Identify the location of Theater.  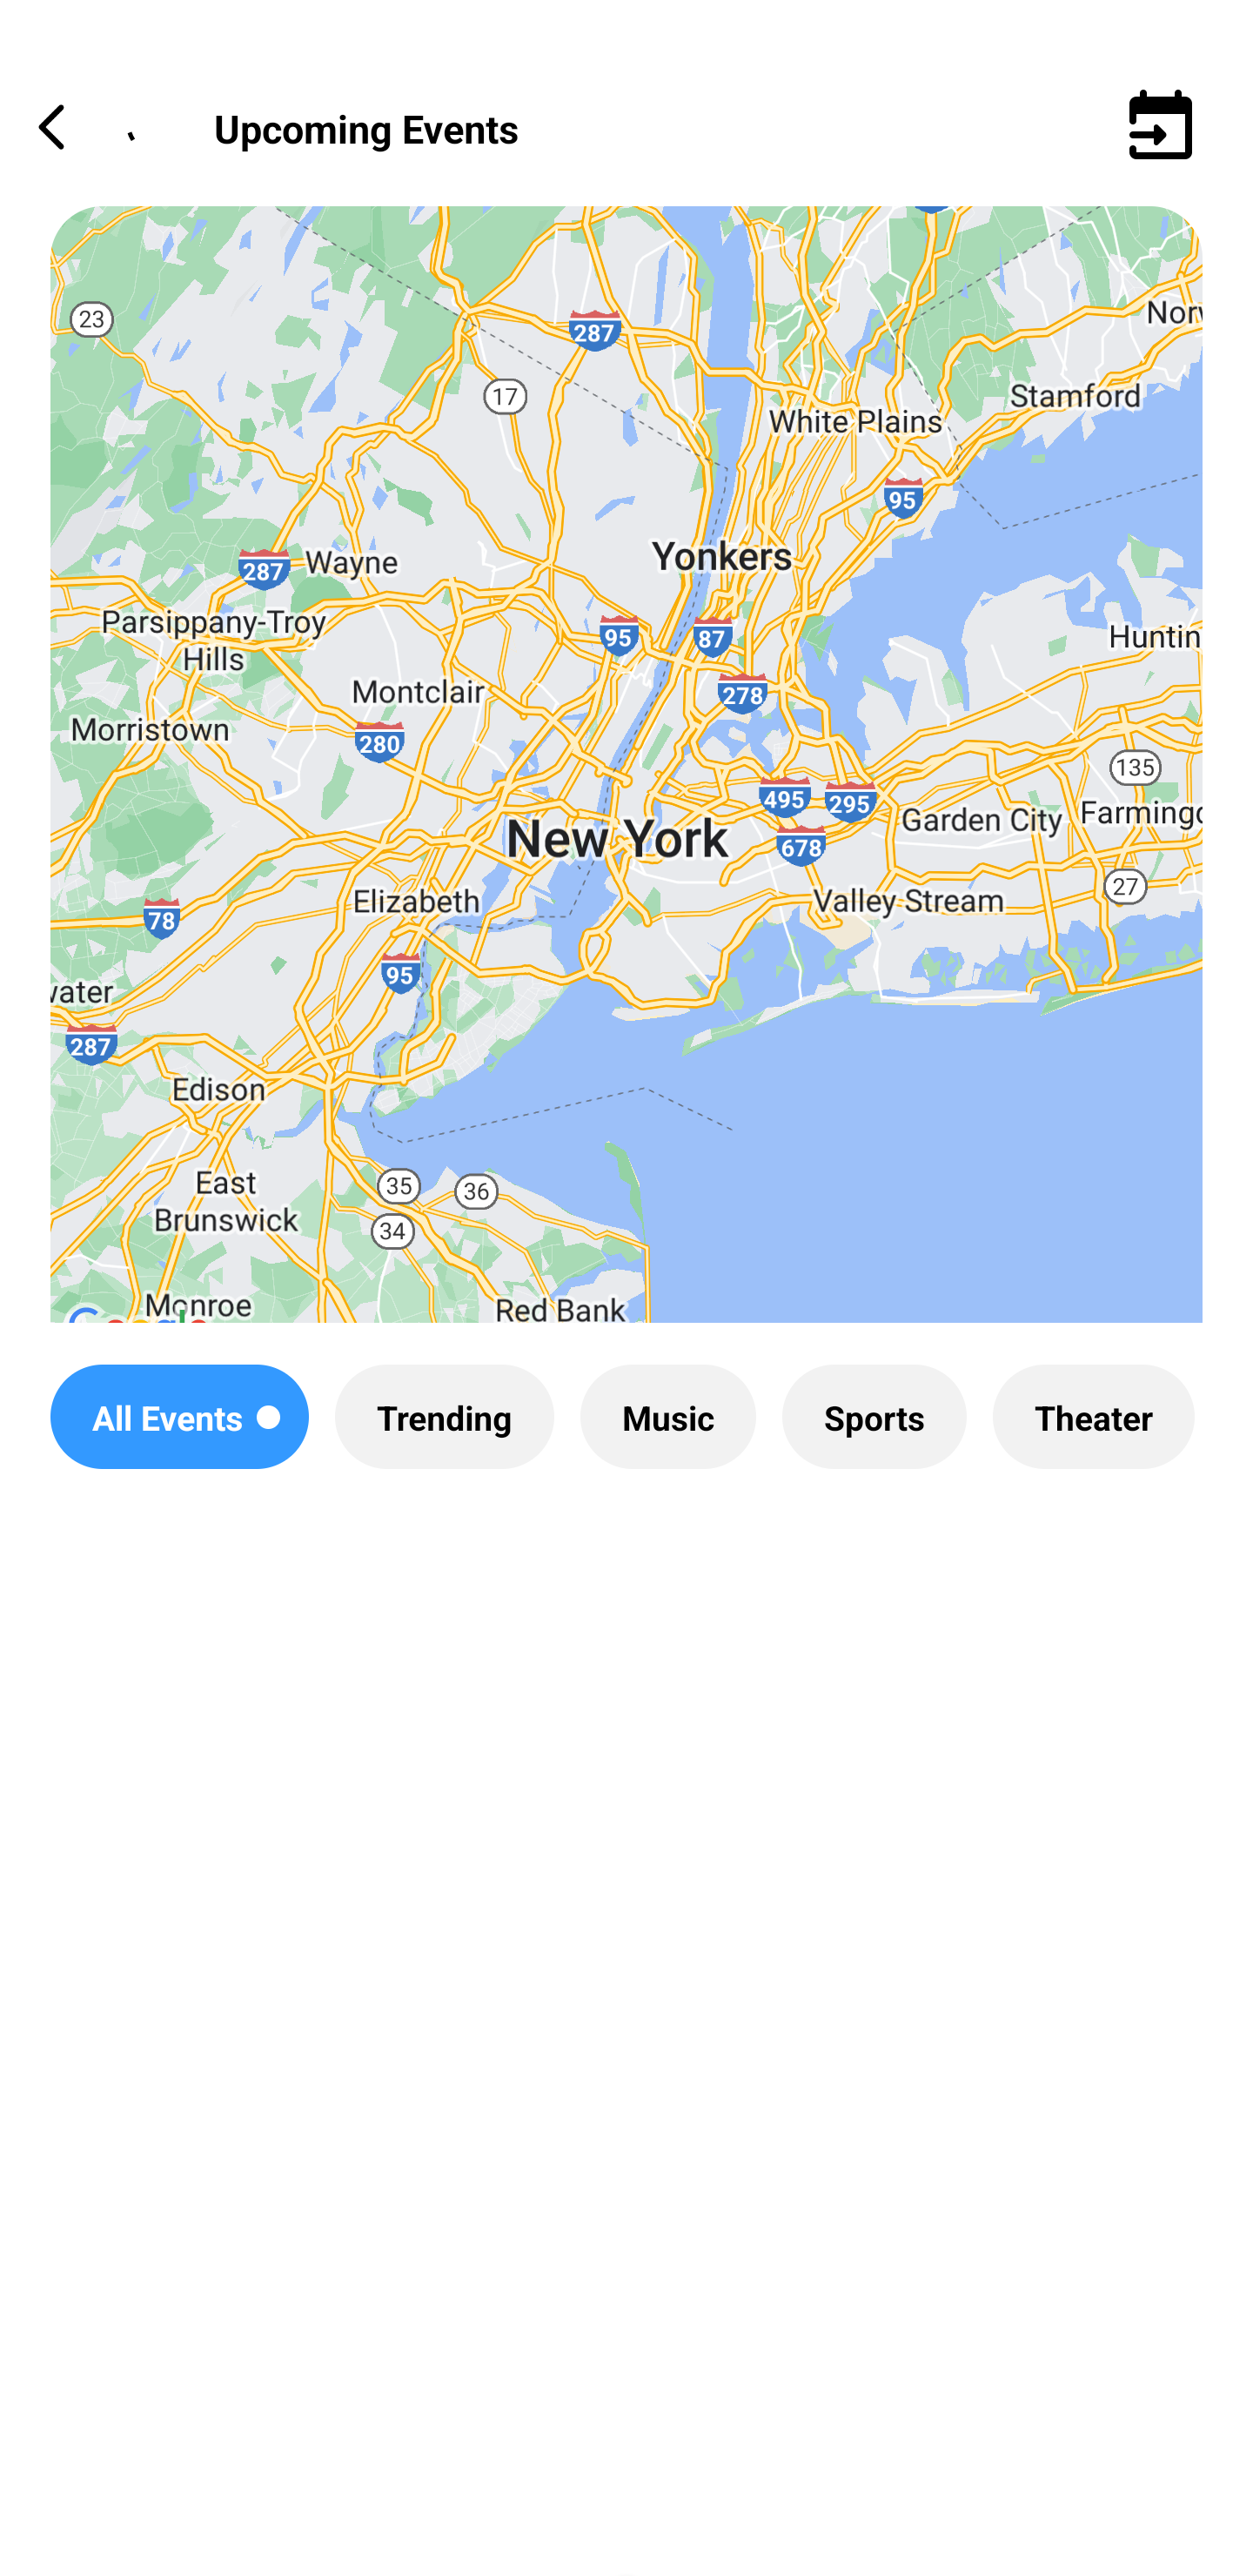
(1093, 1417).